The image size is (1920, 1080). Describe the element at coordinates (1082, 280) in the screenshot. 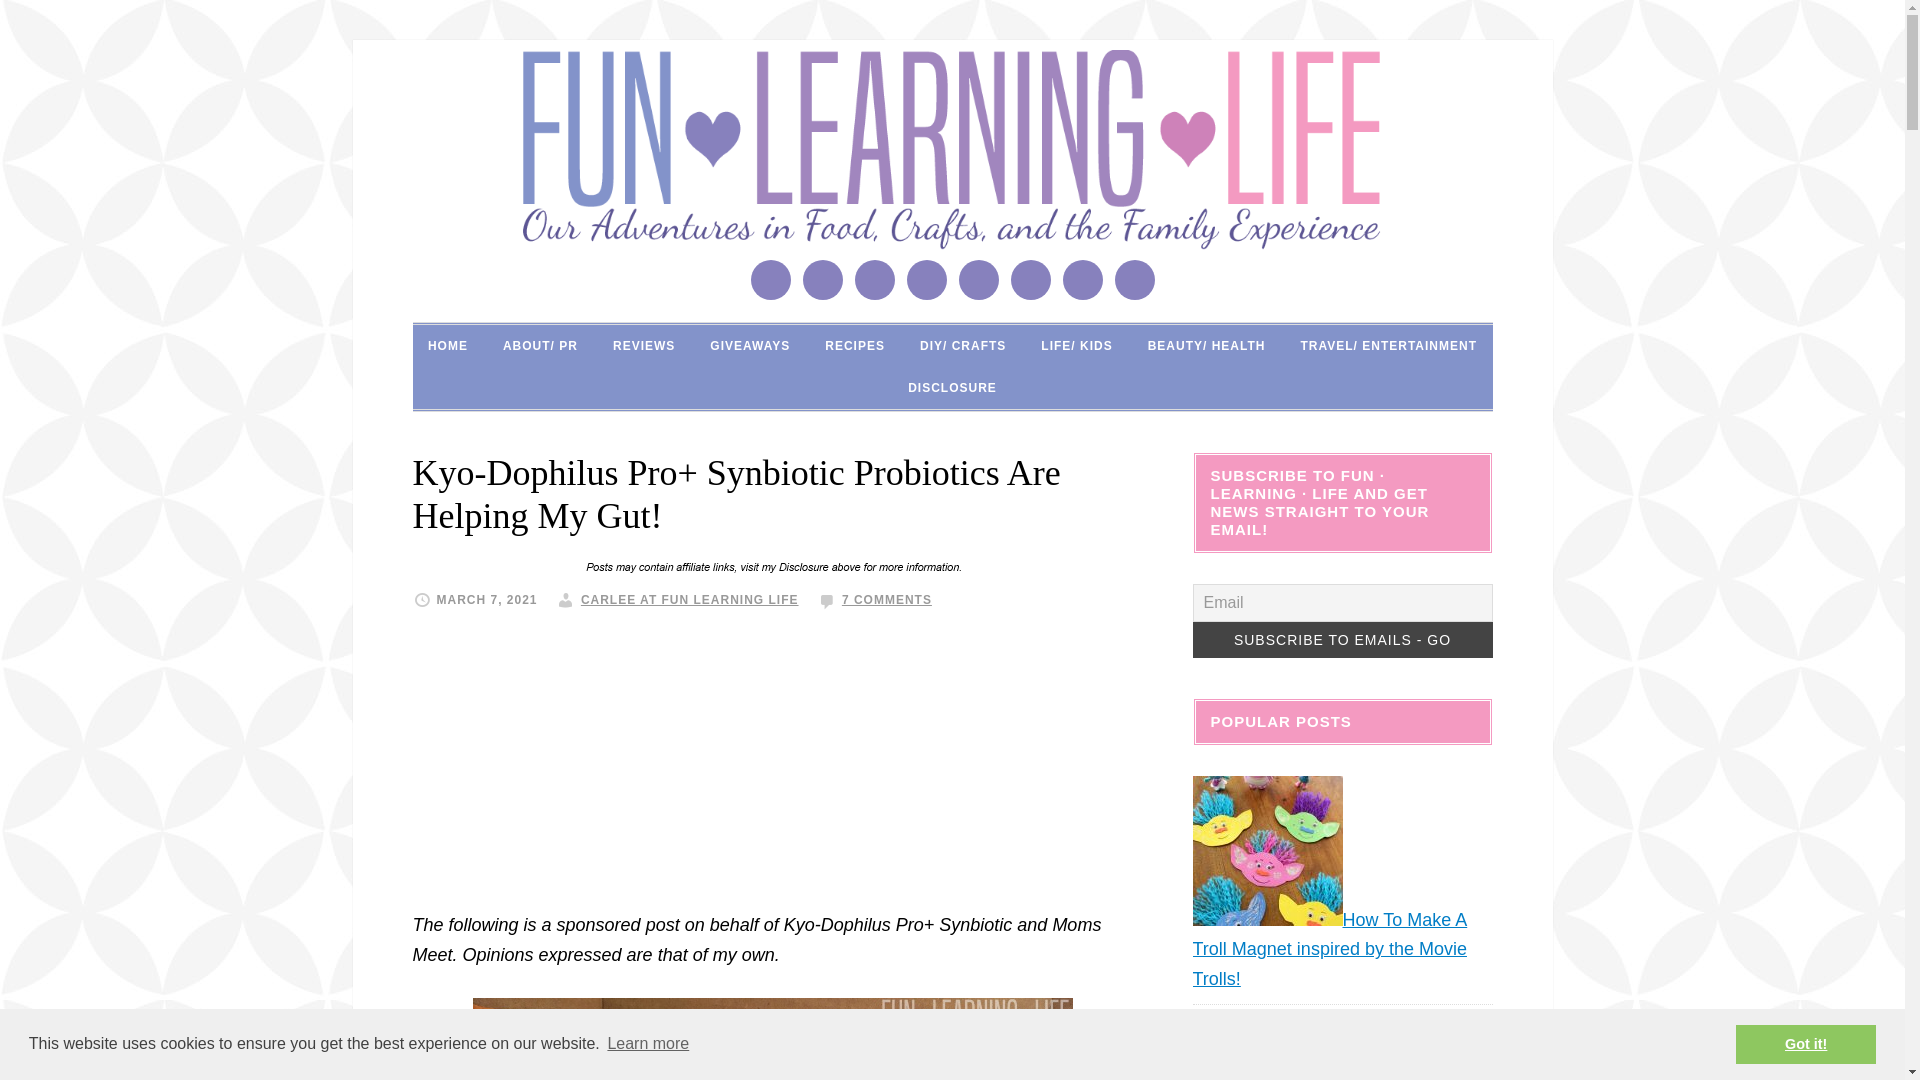

I see `Twitter` at that location.